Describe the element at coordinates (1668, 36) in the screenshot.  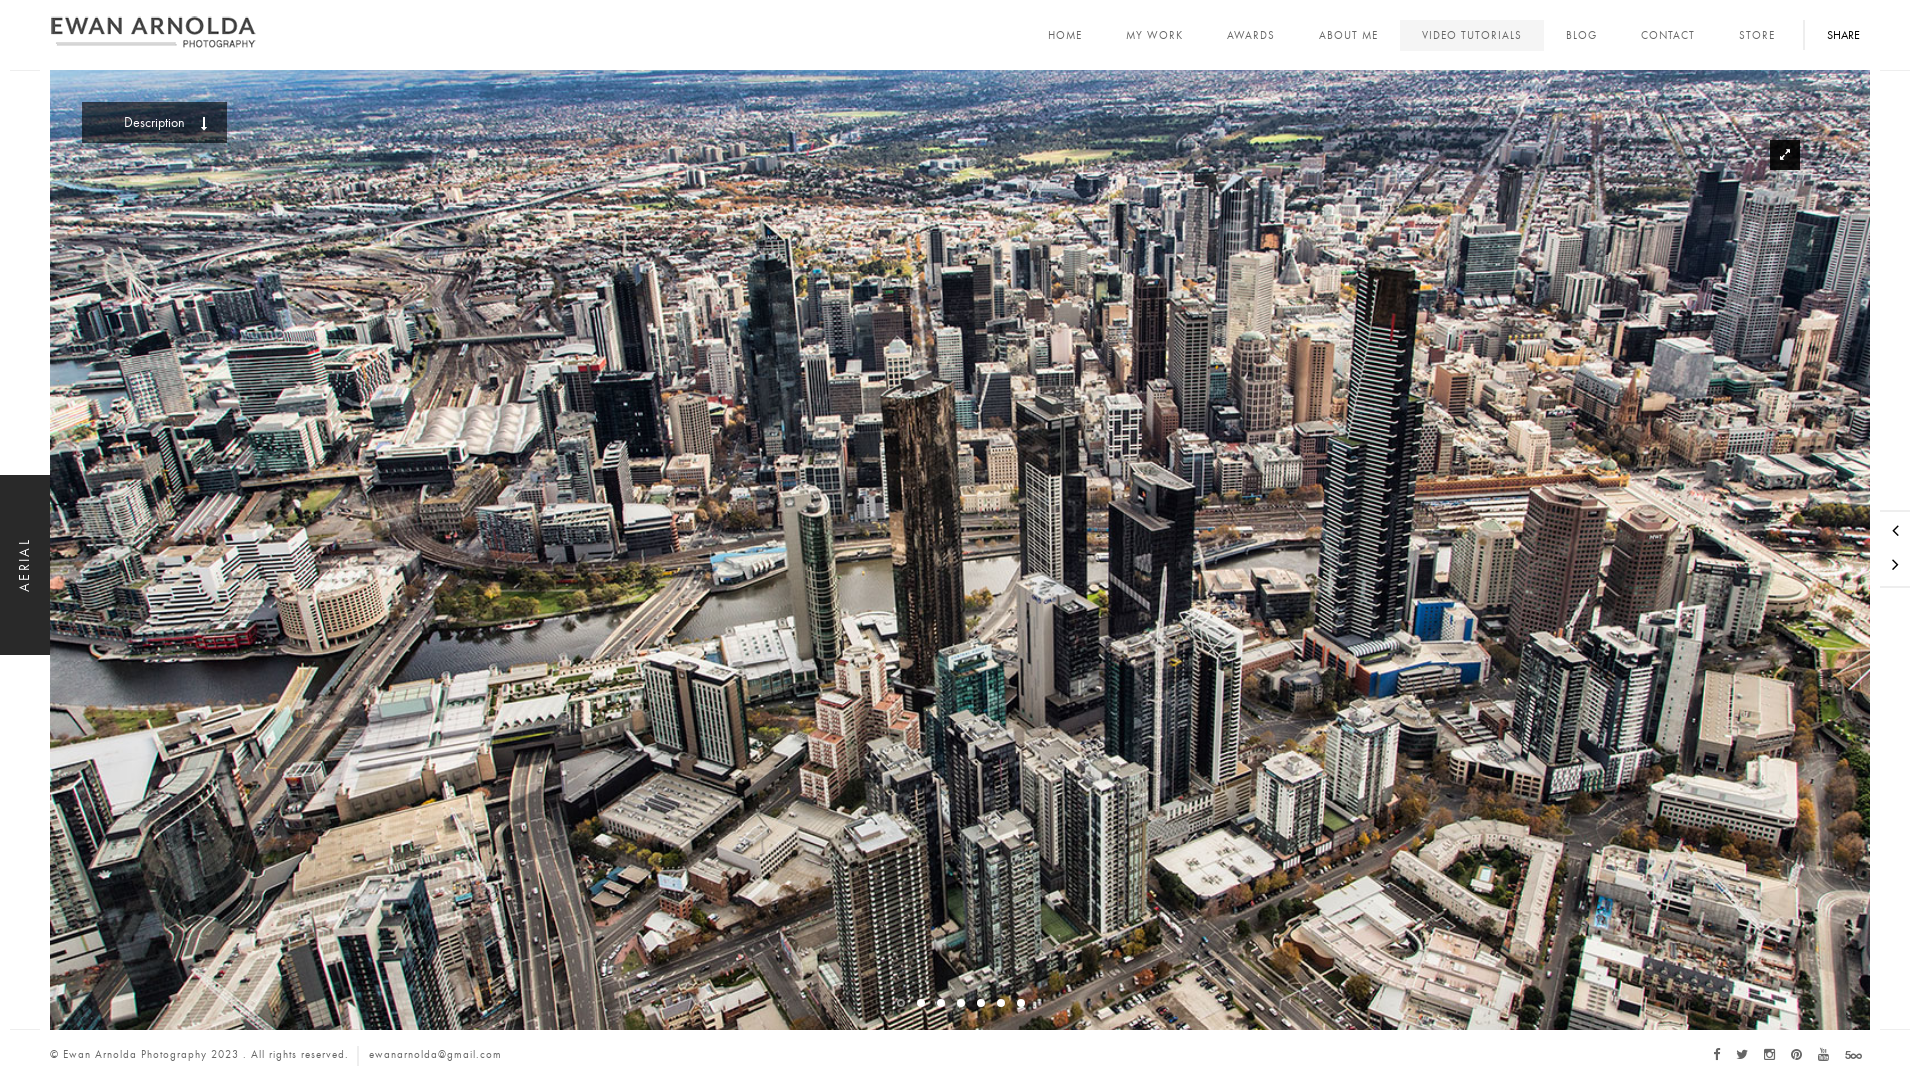
I see `CONTACT` at that location.